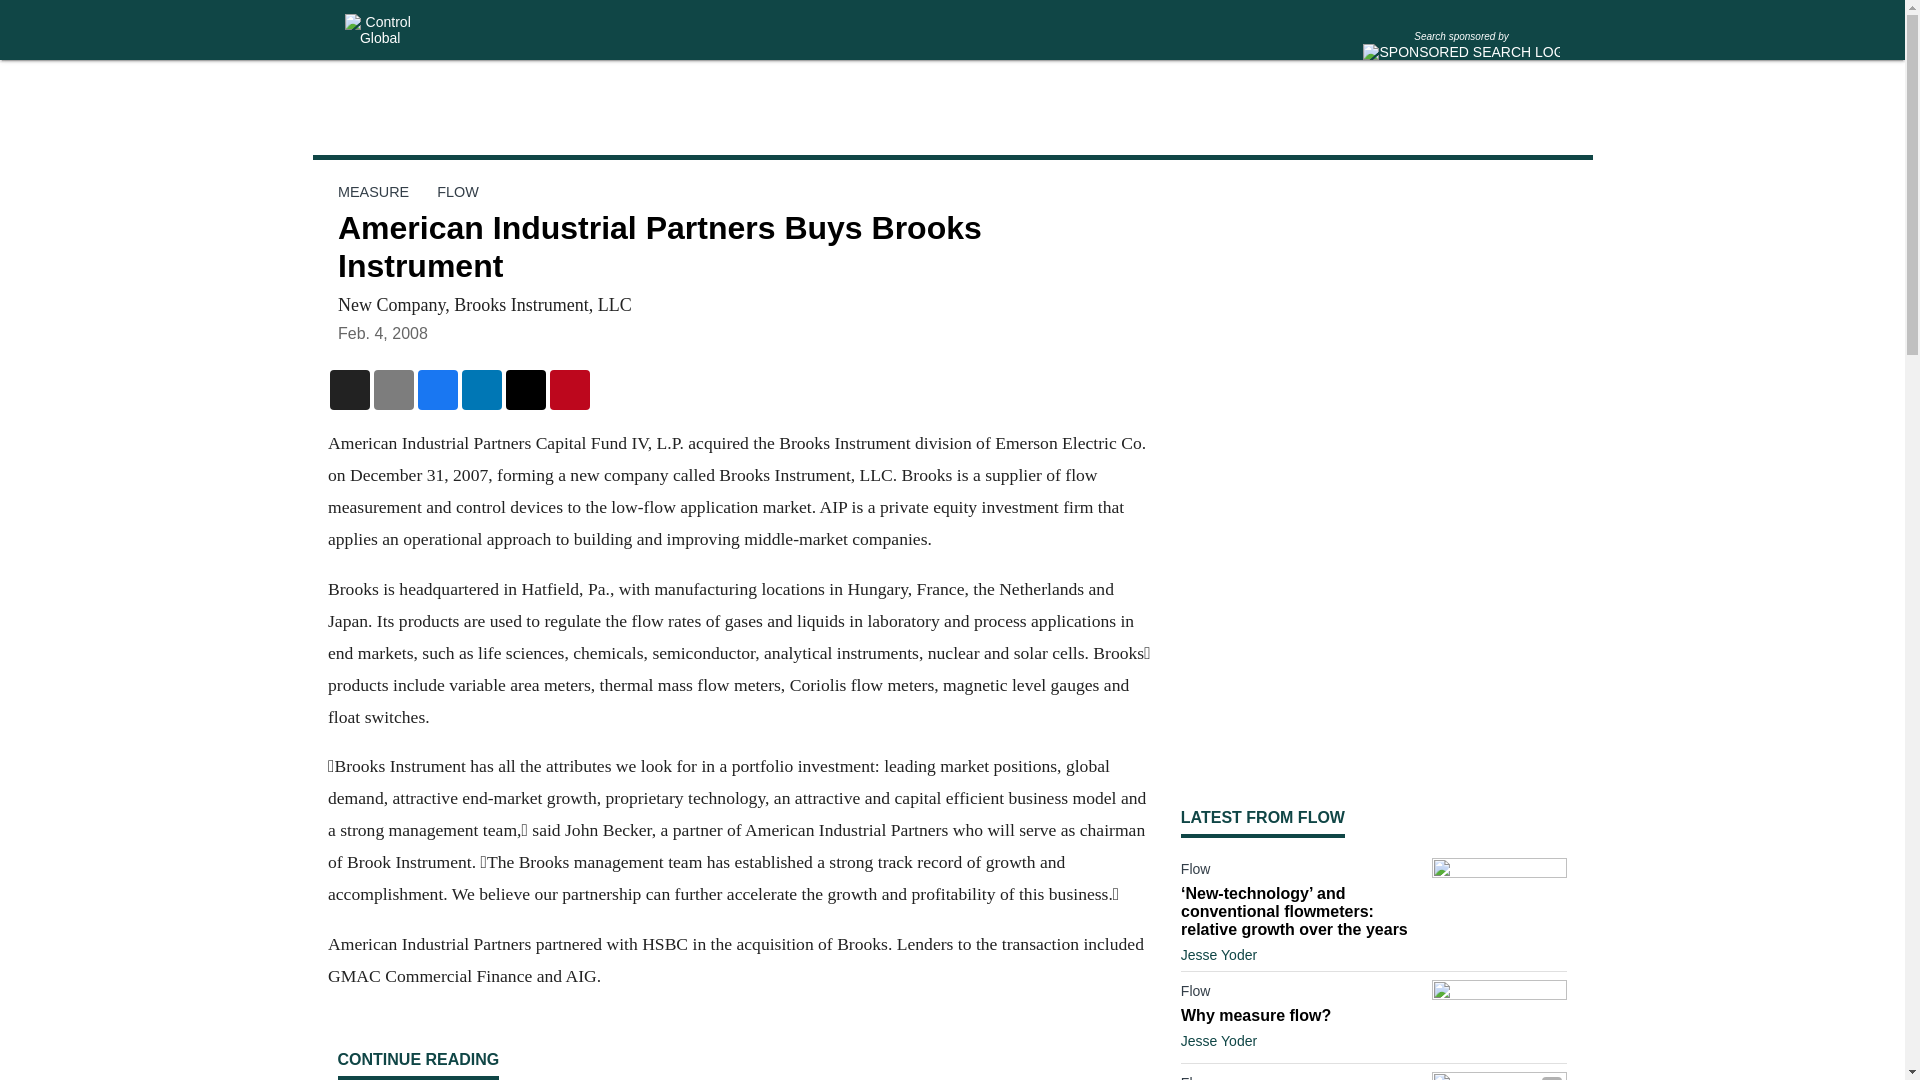 This screenshot has width=1920, height=1080. I want to click on FLOW, so click(458, 191).